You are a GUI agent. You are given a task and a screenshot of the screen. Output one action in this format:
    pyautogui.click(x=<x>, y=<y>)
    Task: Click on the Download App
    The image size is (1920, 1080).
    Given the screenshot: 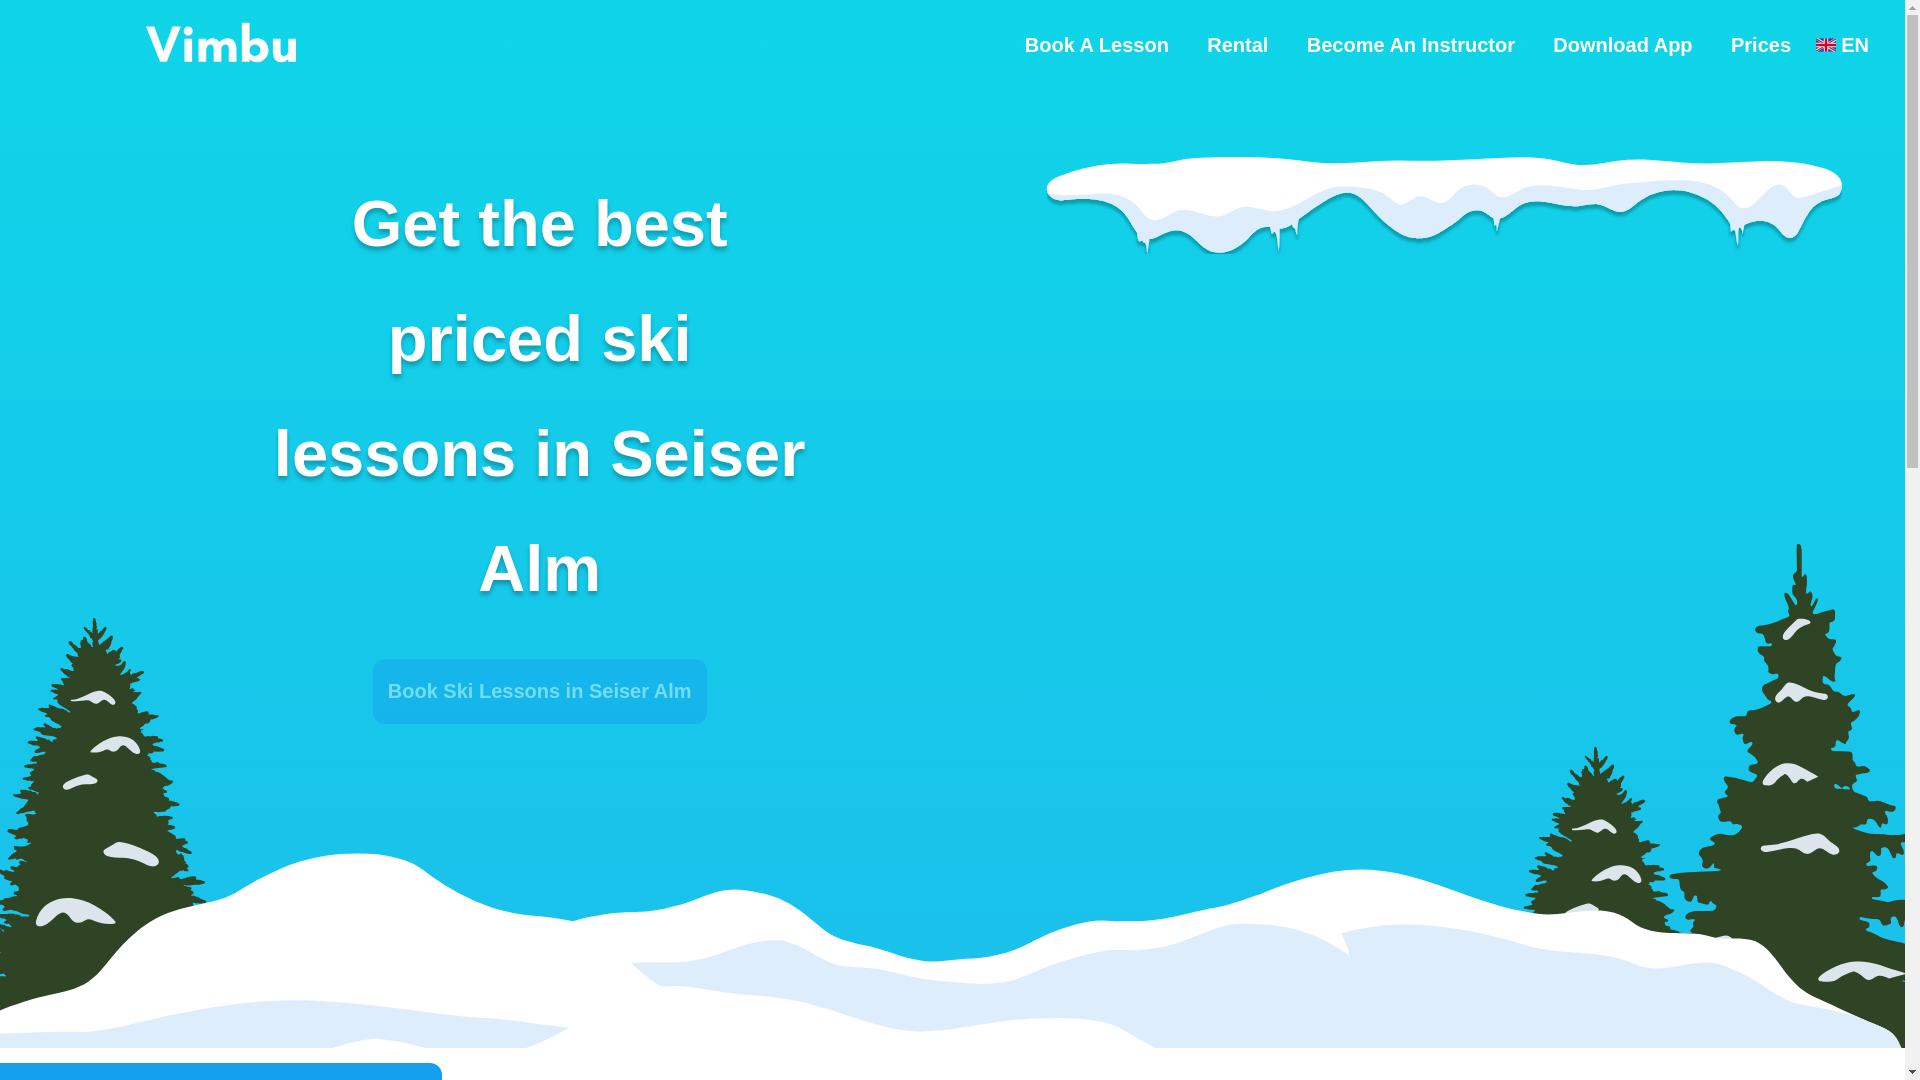 What is the action you would take?
    pyautogui.click(x=1622, y=44)
    